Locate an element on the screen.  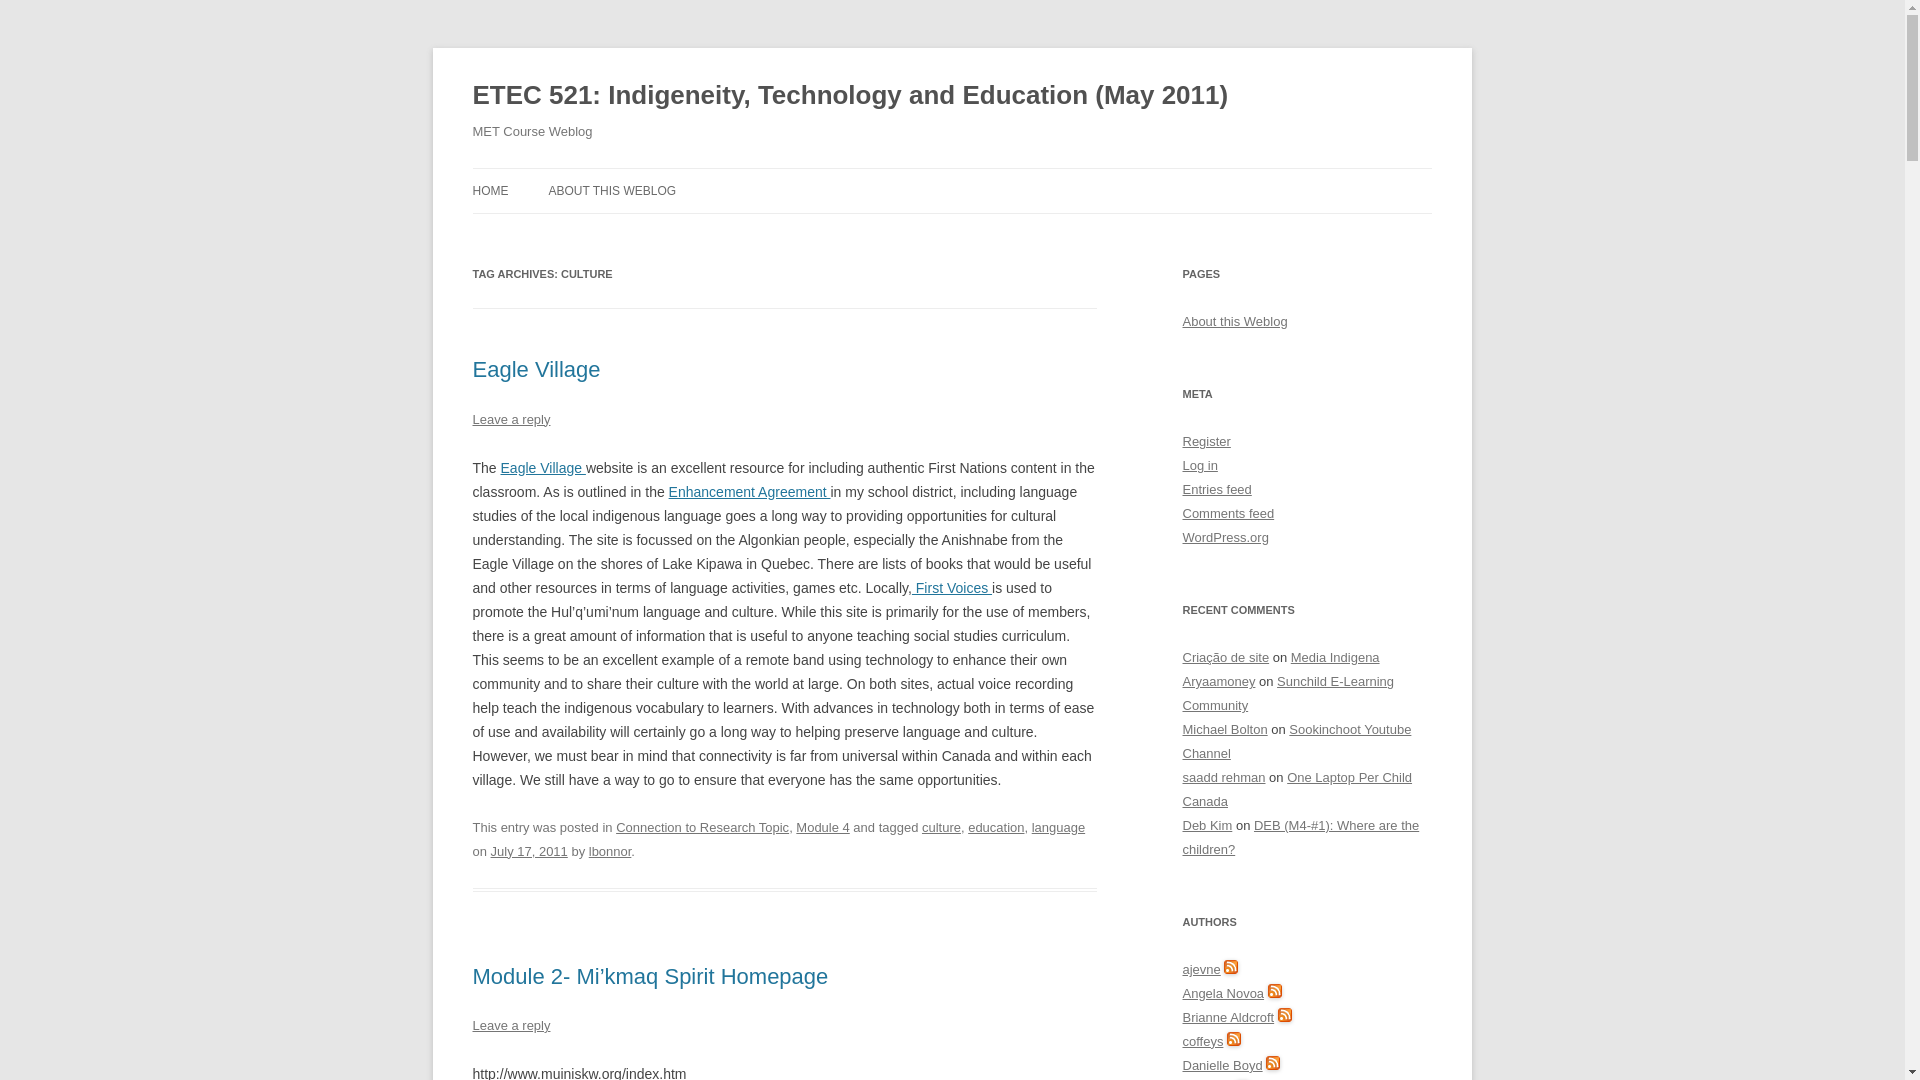
culture is located at coordinates (941, 826).